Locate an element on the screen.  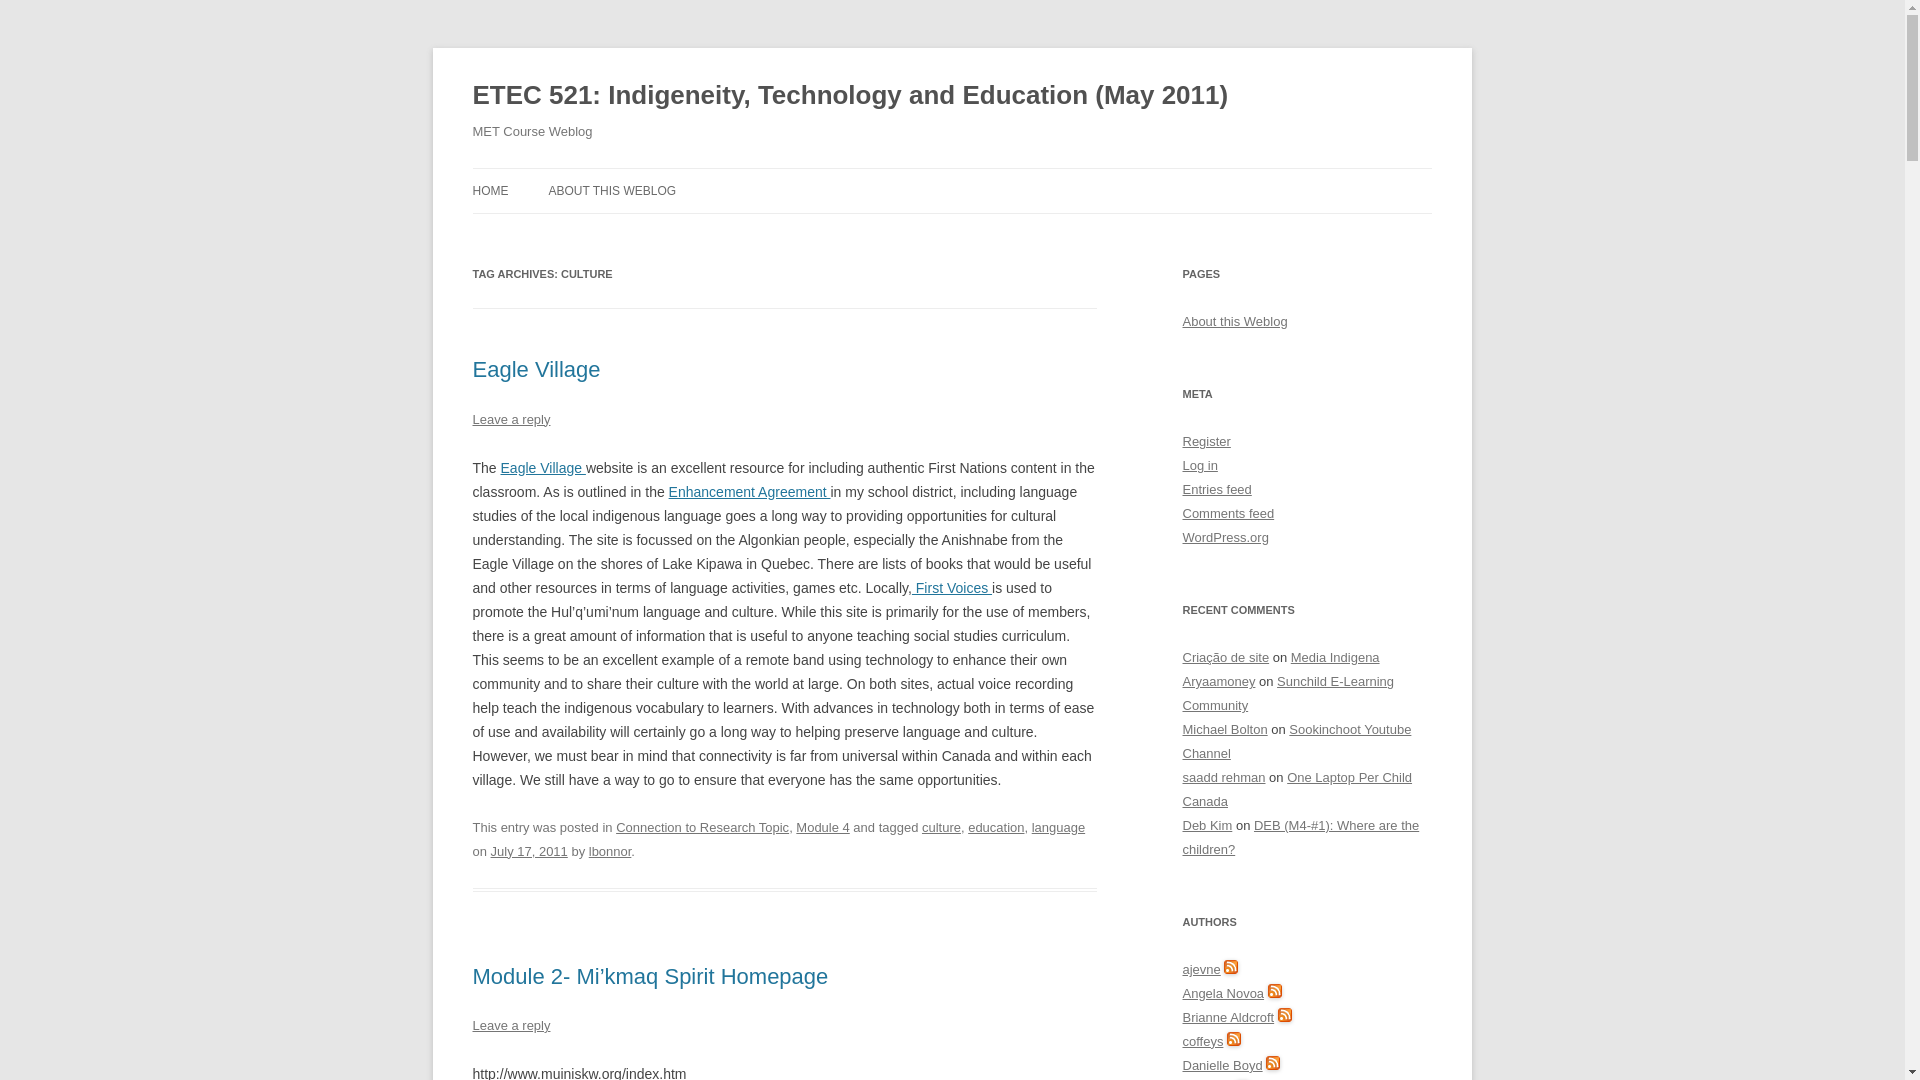
culture is located at coordinates (941, 826).